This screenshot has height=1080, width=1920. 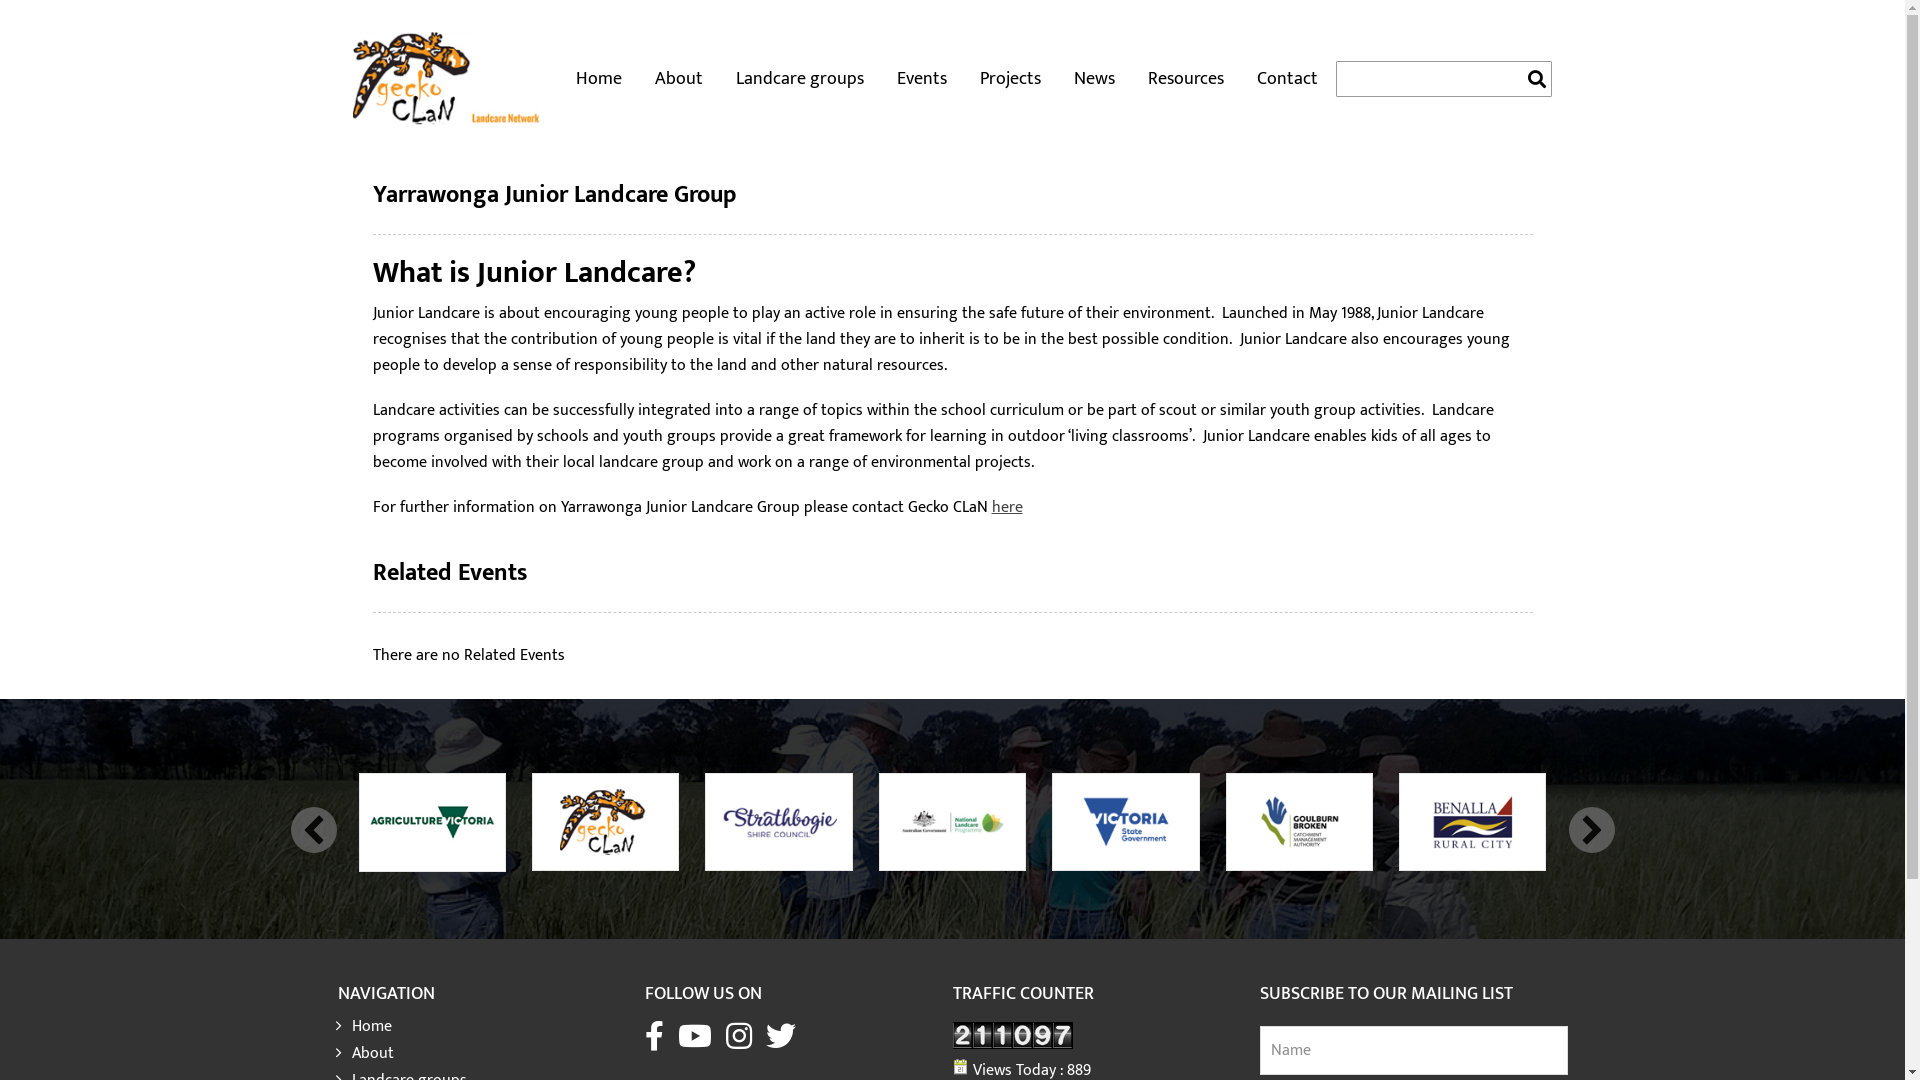 I want to click on About, so click(x=679, y=79).